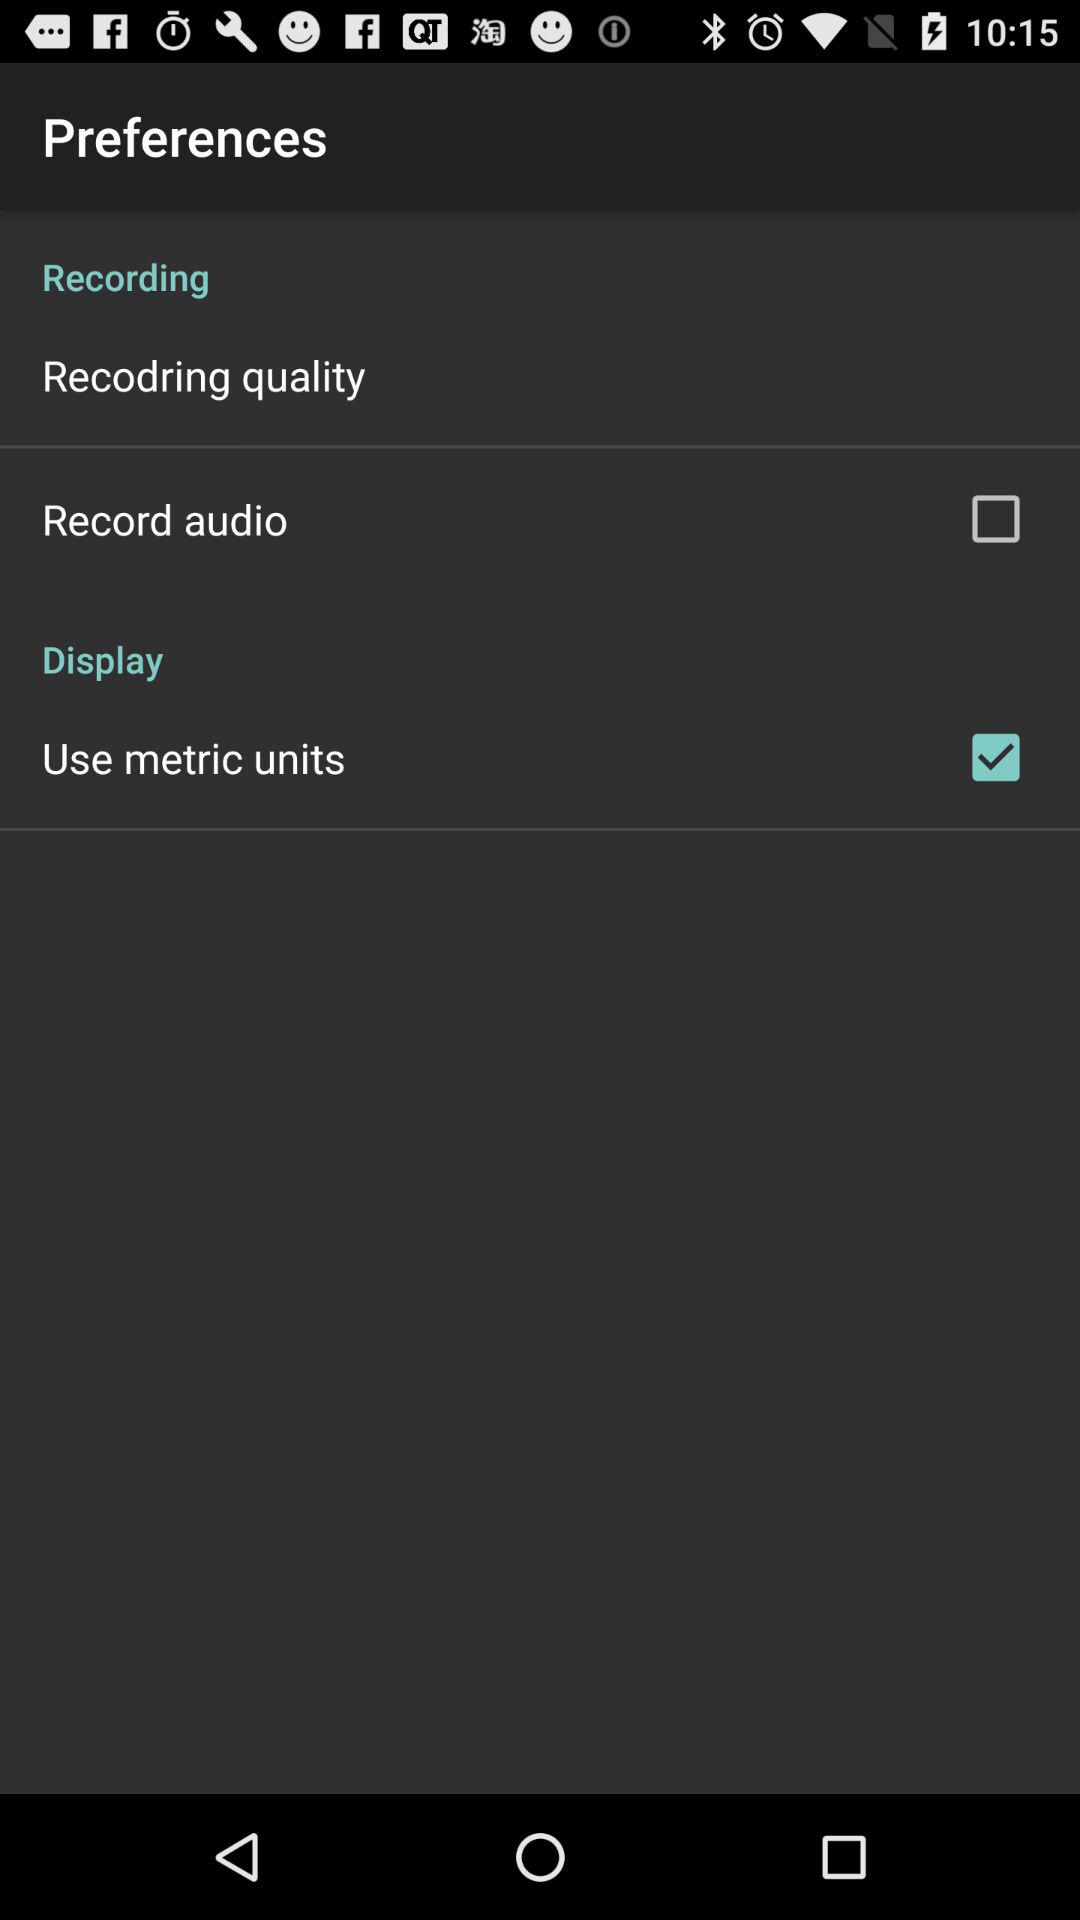 The width and height of the screenshot is (1080, 1920). What do you see at coordinates (540, 256) in the screenshot?
I see `jump until the recording icon` at bounding box center [540, 256].